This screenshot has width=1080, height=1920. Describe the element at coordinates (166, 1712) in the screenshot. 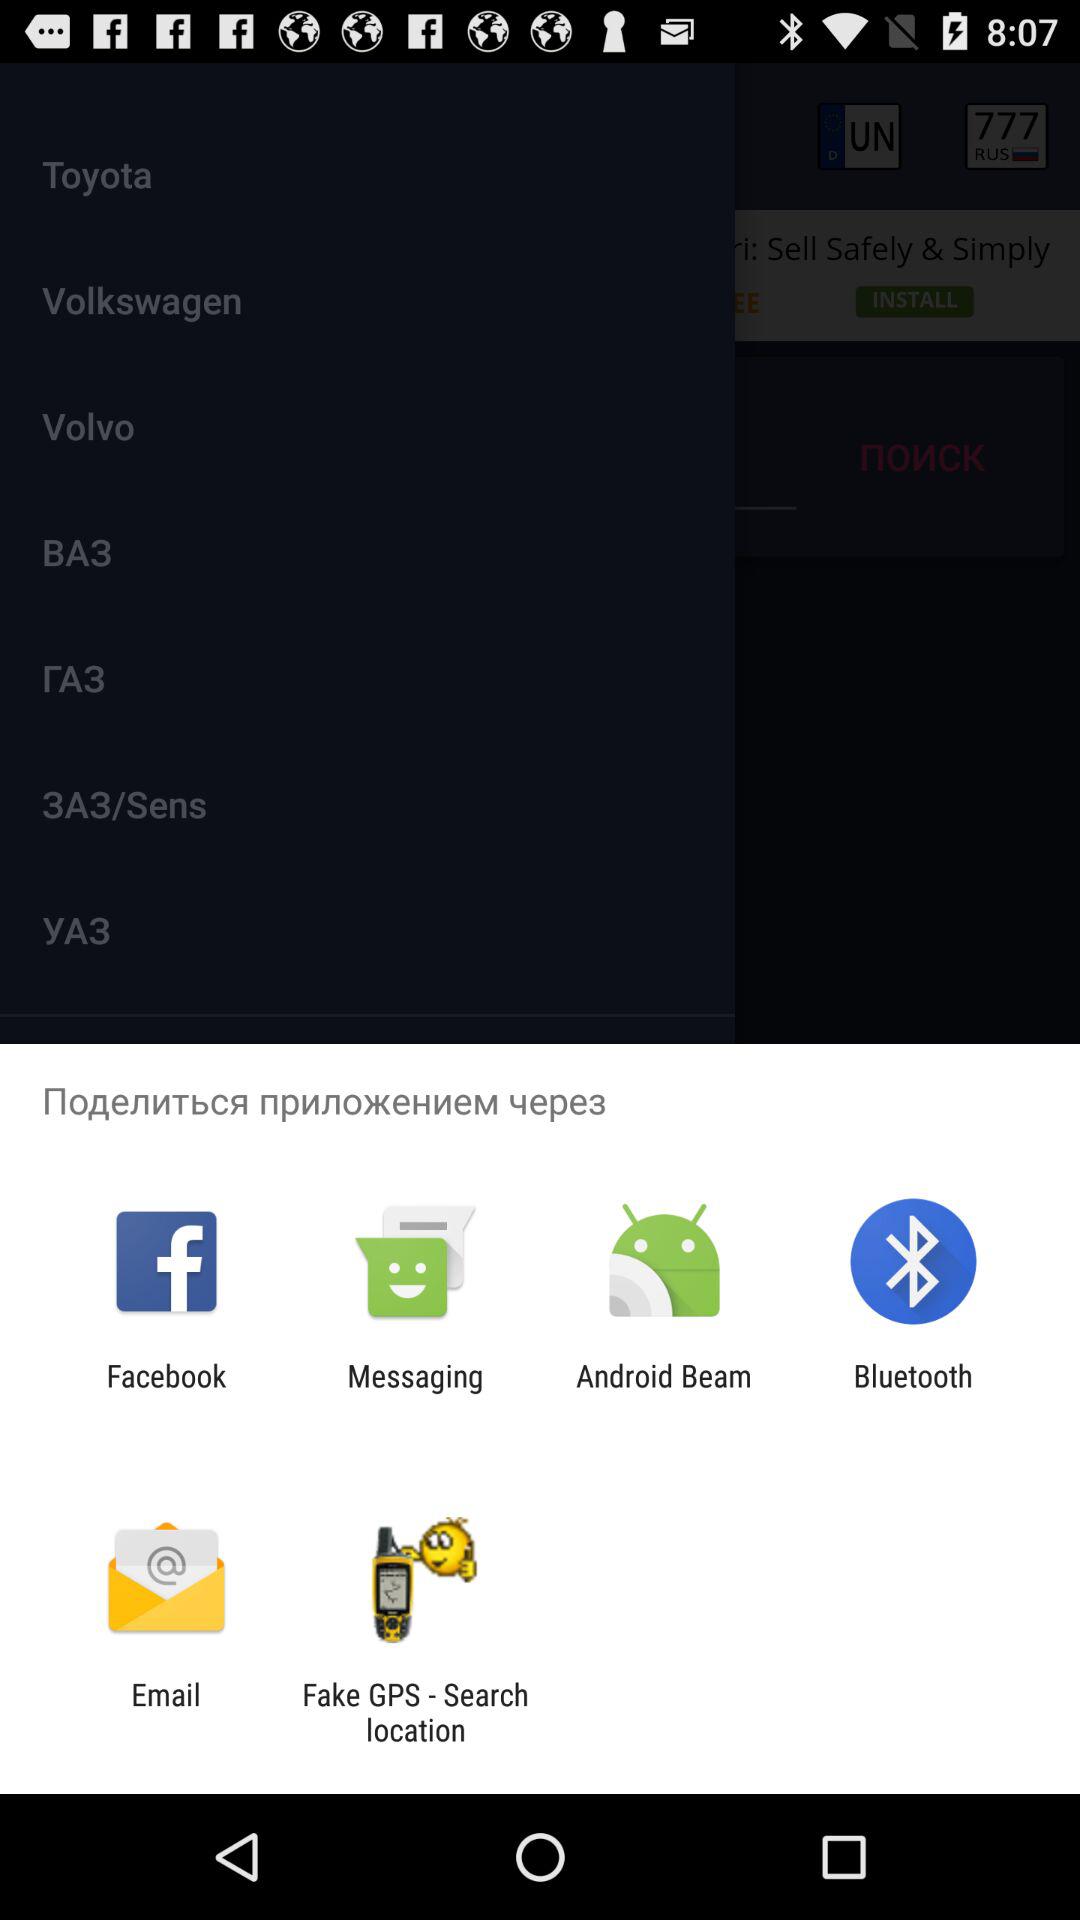

I see `scroll to email item` at that location.